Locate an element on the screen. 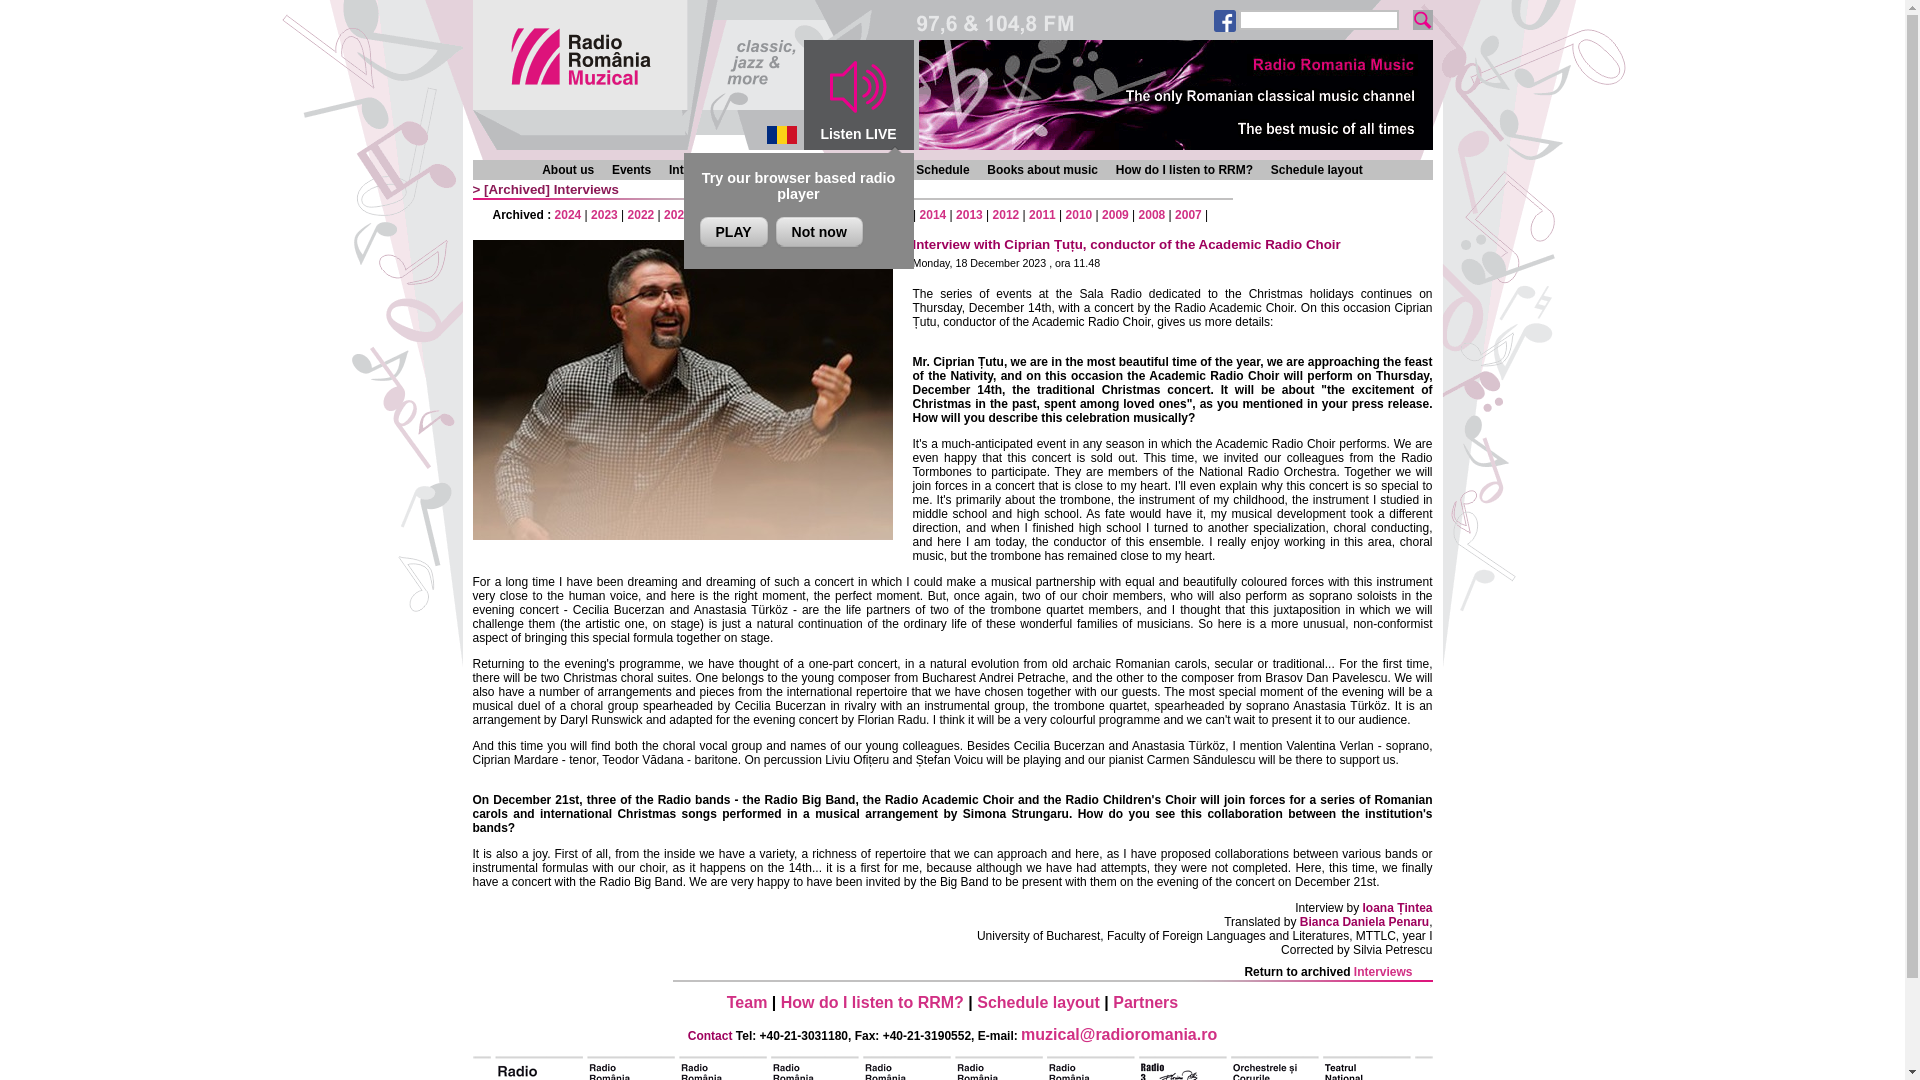  Interviews is located at coordinates (698, 170).